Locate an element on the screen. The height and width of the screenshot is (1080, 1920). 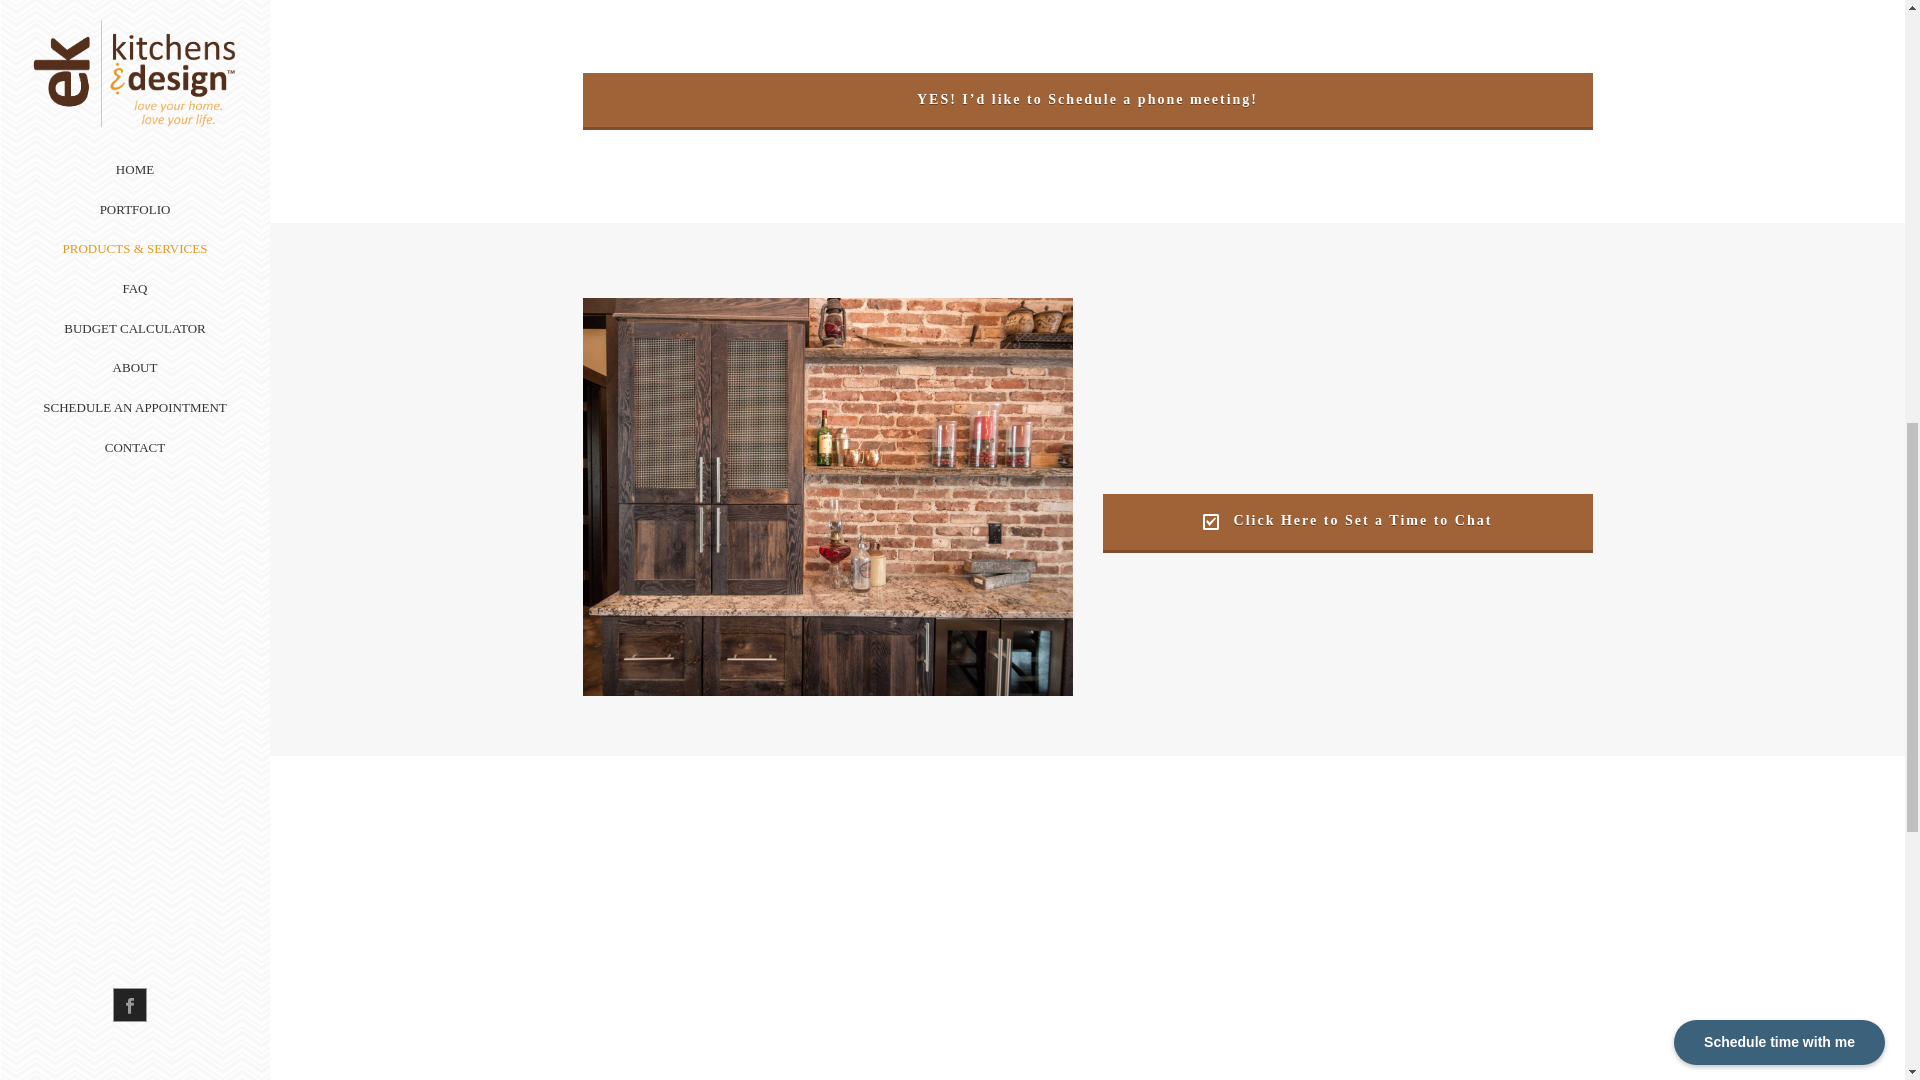
Click Here to Set a Time to Chat is located at coordinates (1346, 521).